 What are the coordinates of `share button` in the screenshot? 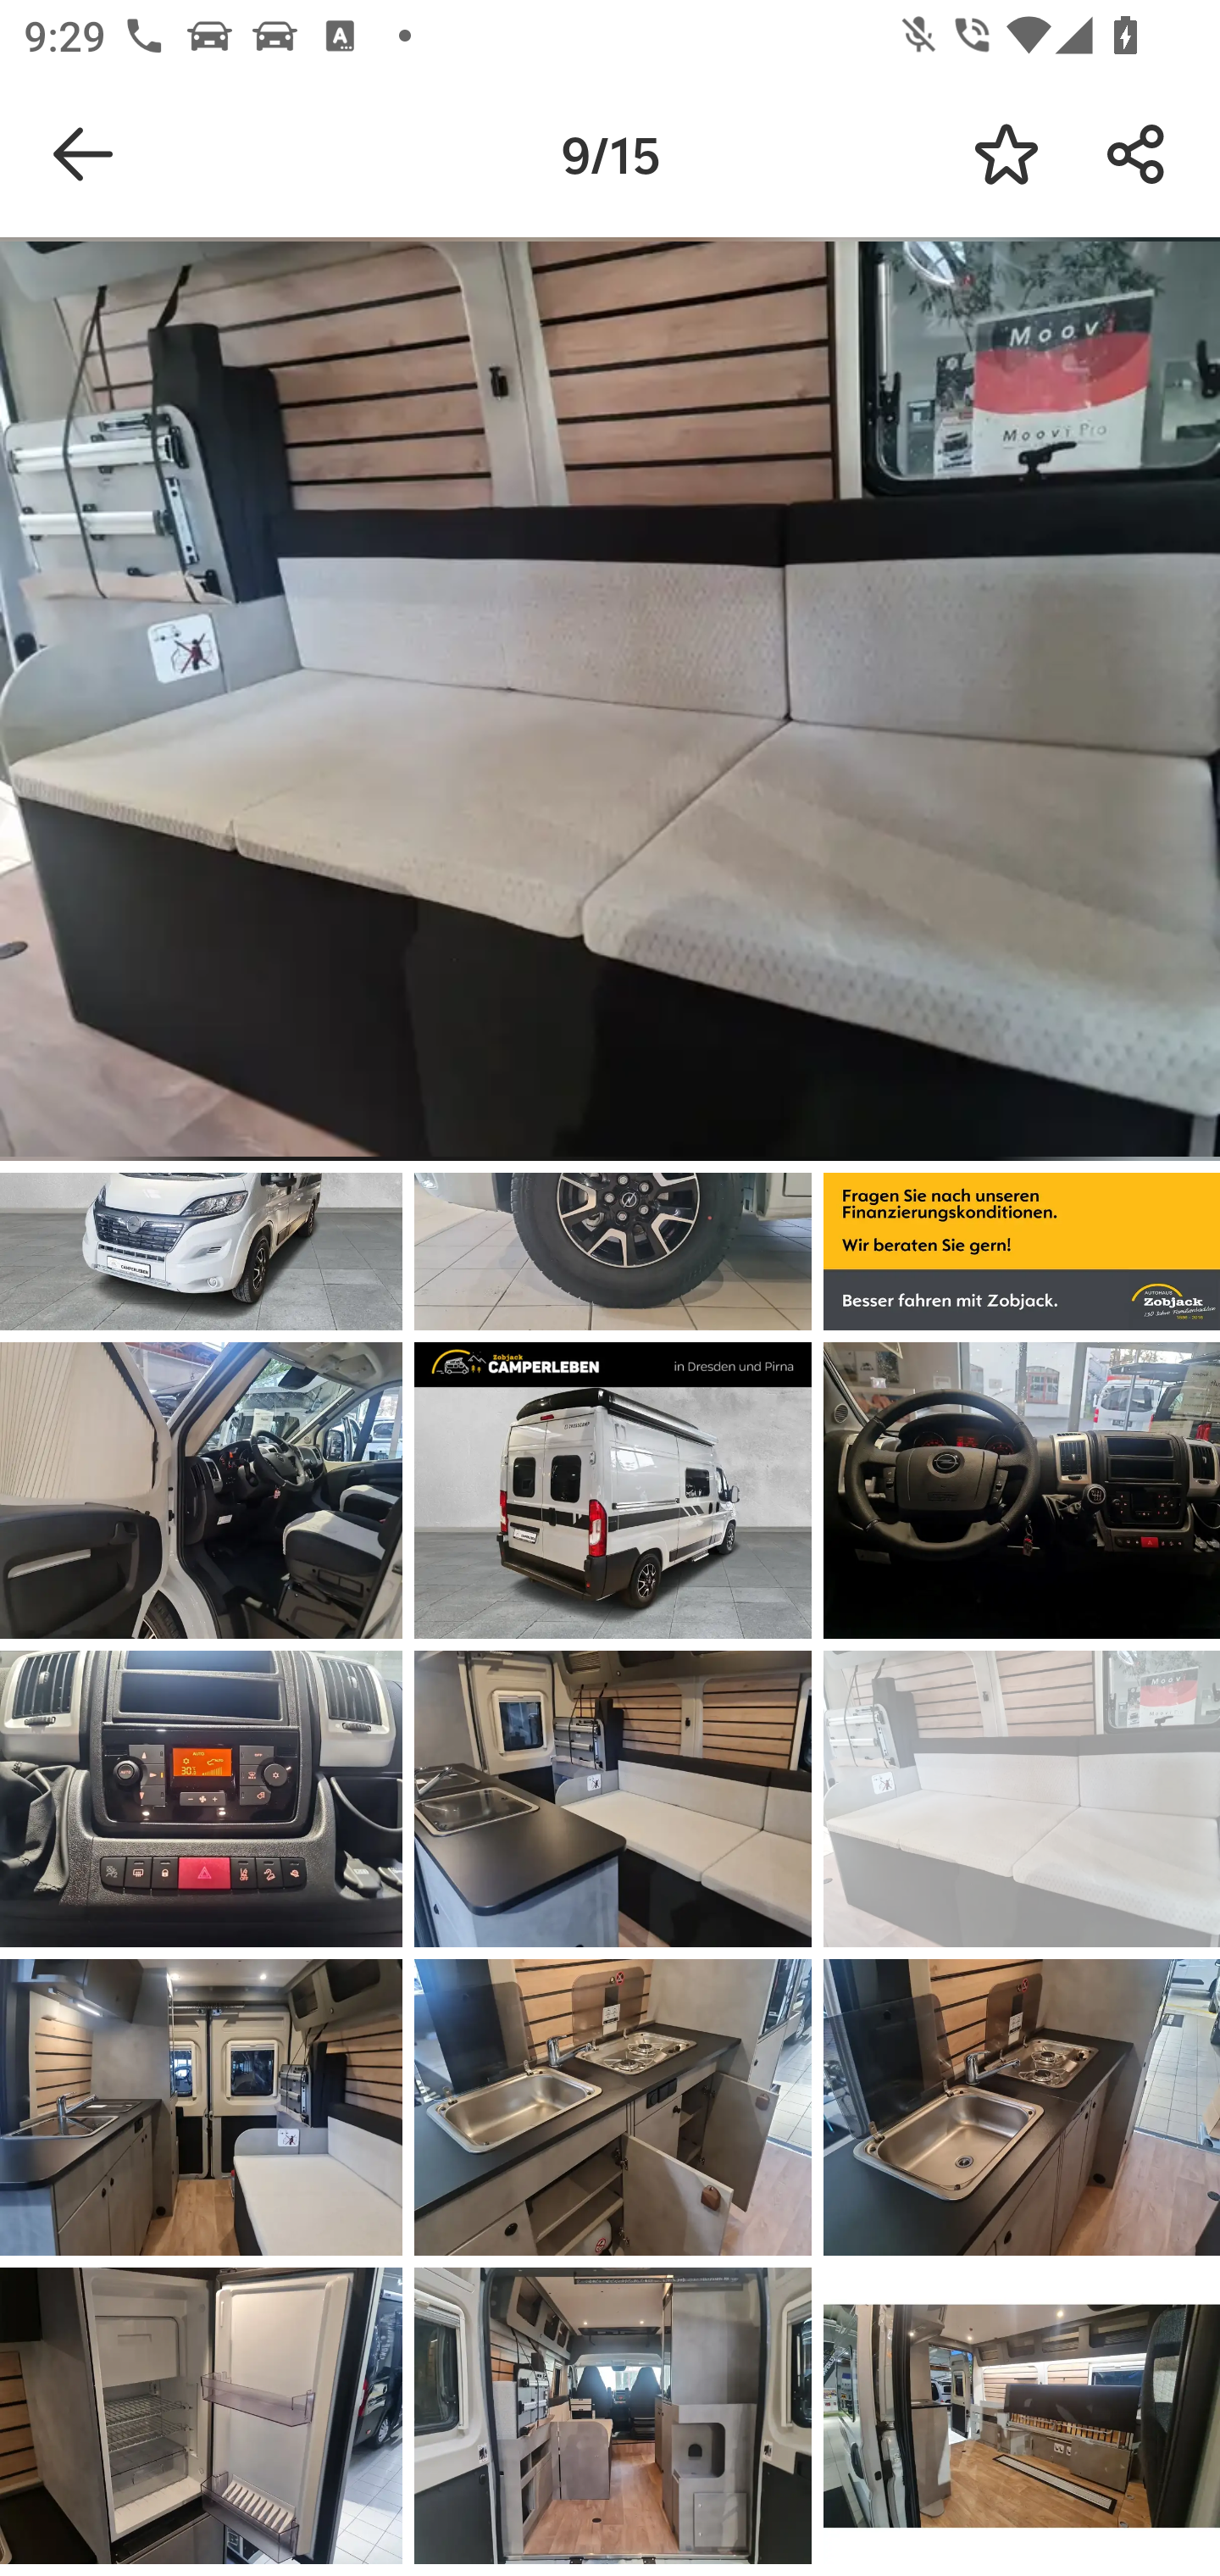 It's located at (1137, 154).